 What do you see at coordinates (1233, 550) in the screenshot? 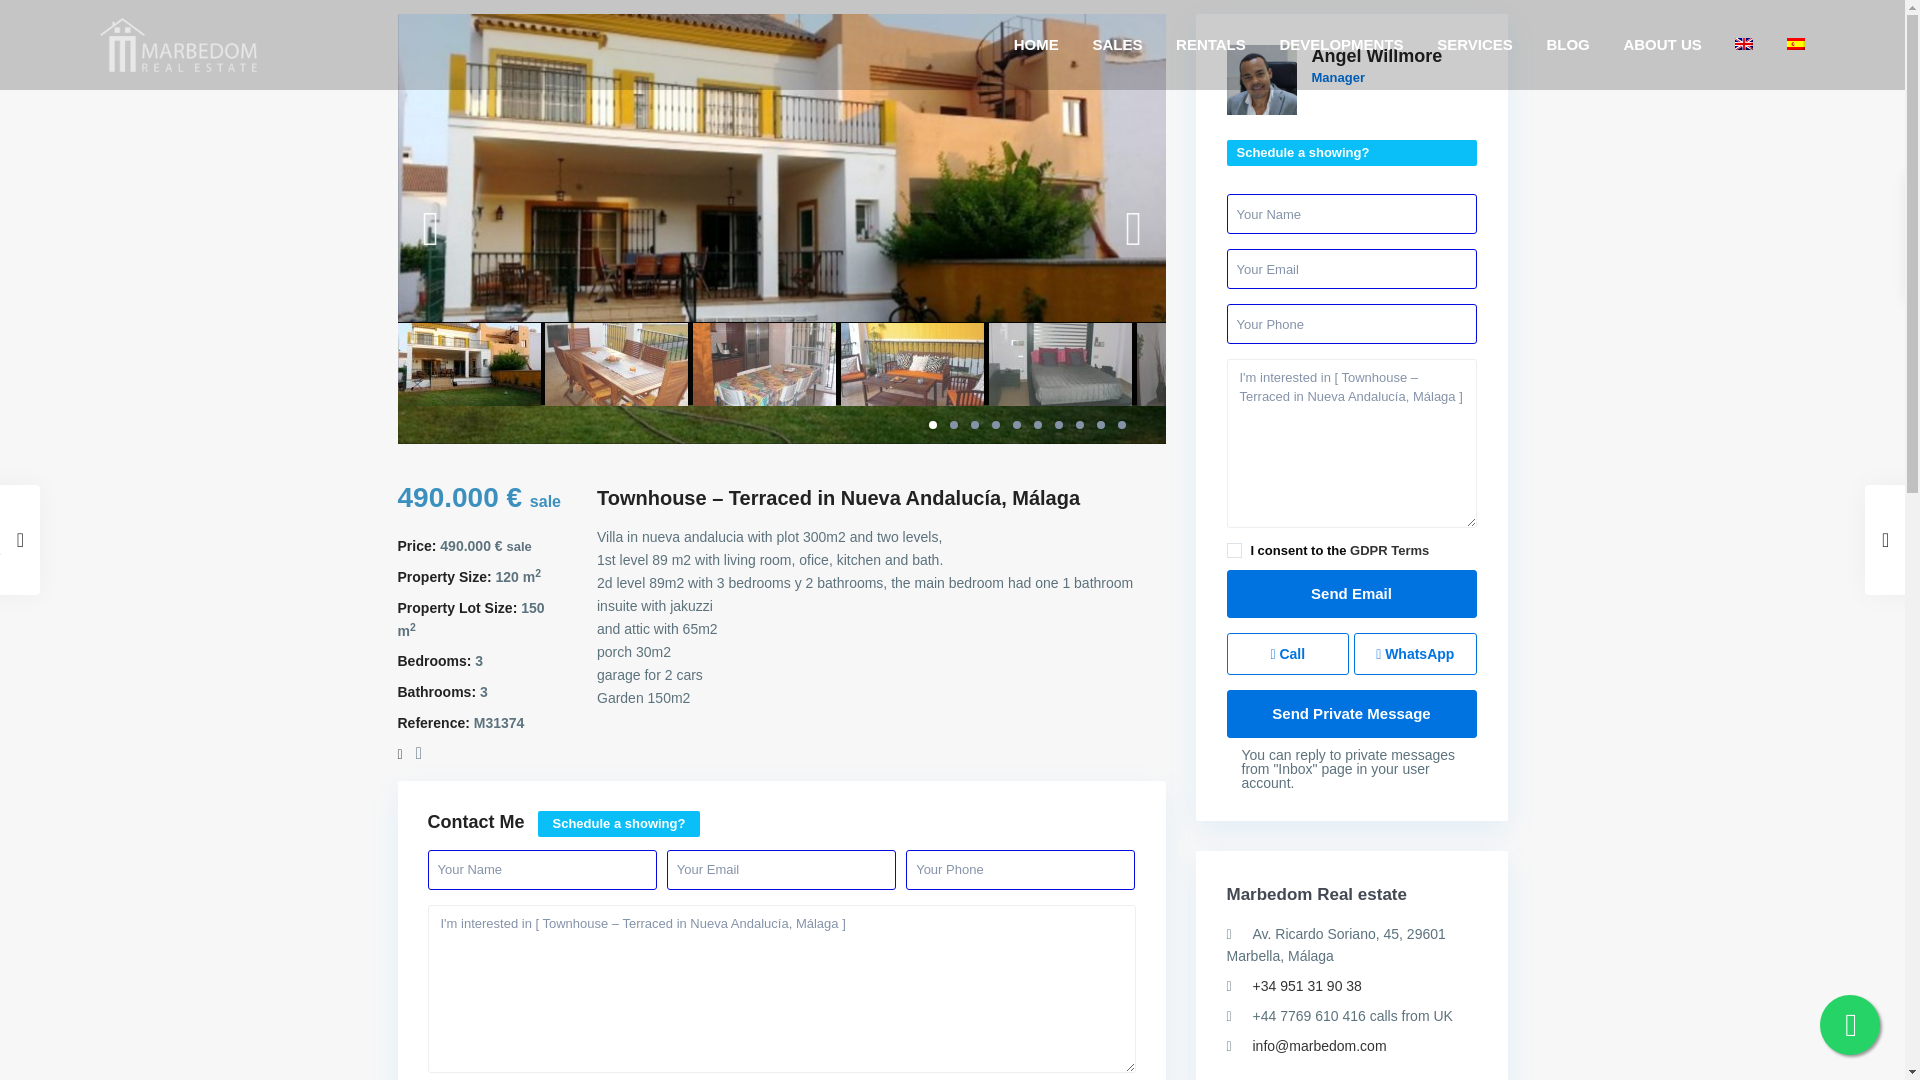
I see `on` at bounding box center [1233, 550].